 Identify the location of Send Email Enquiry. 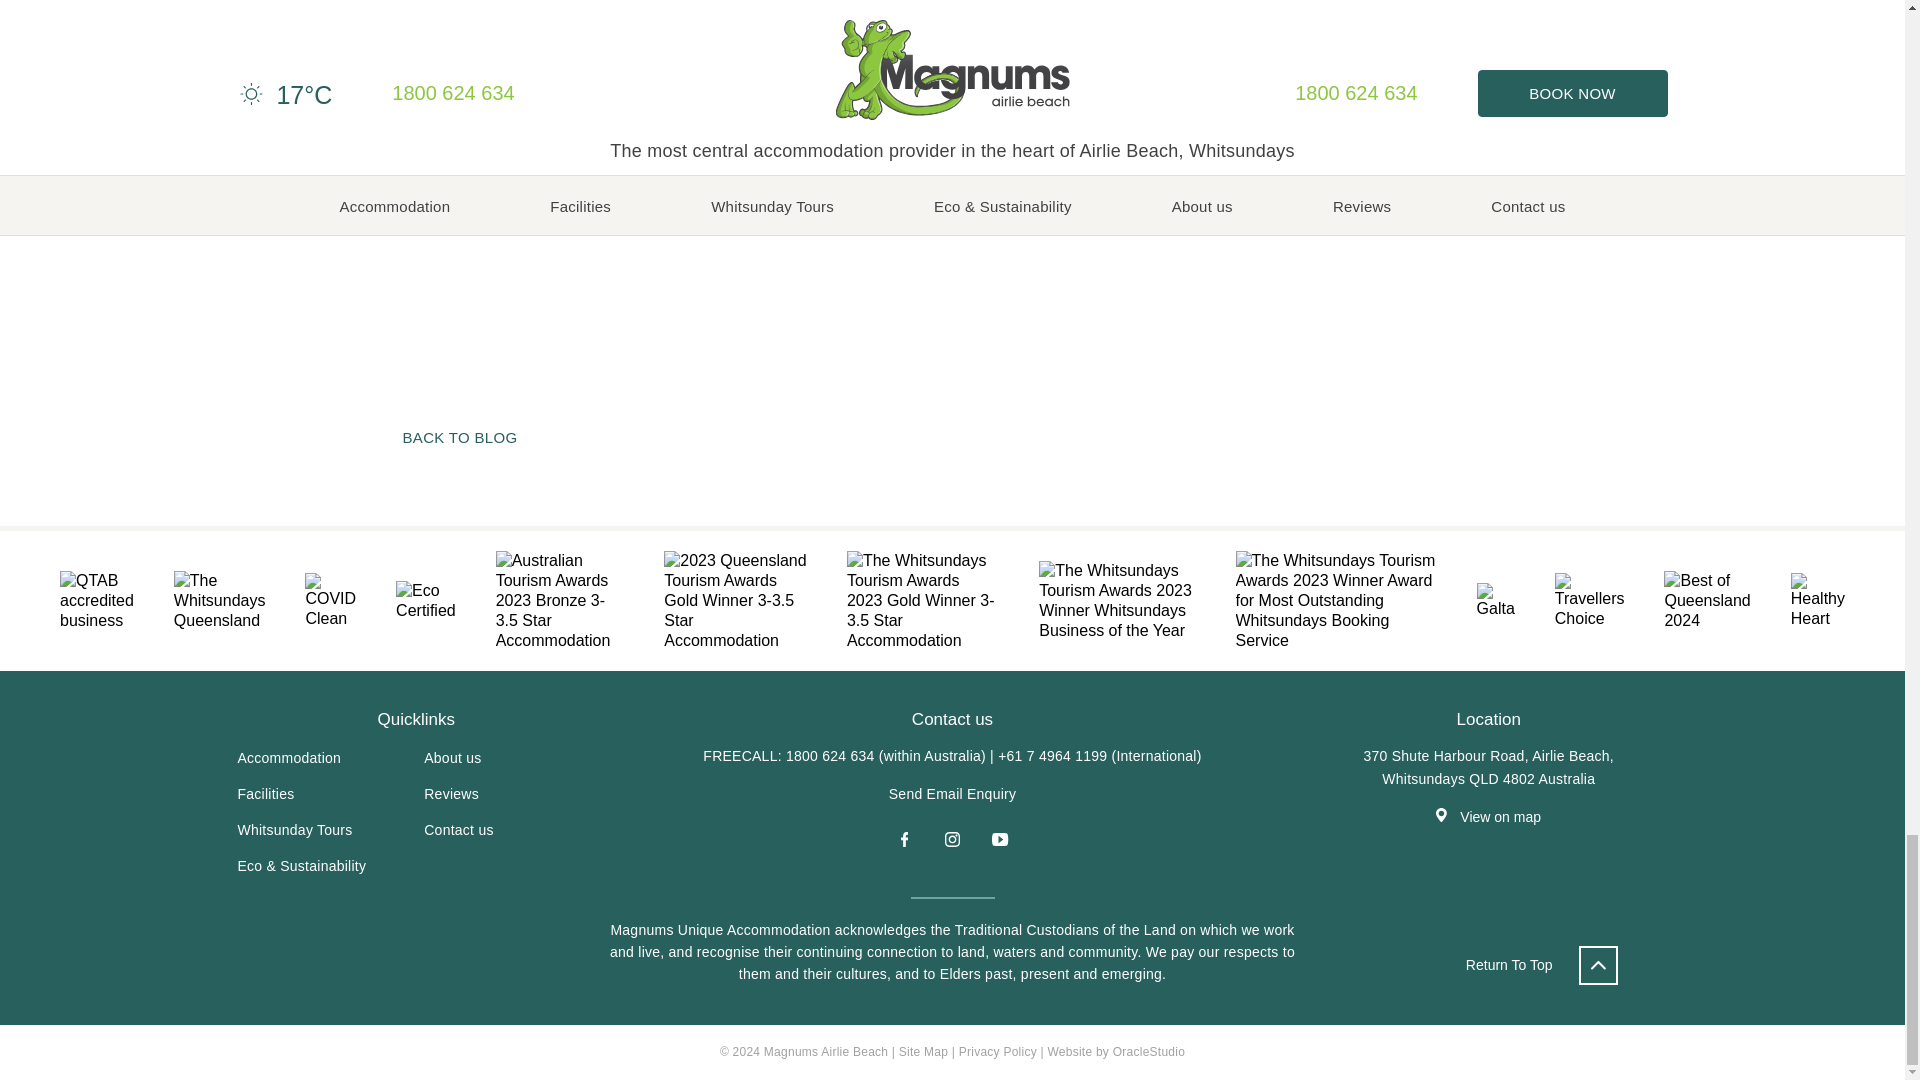
(952, 794).